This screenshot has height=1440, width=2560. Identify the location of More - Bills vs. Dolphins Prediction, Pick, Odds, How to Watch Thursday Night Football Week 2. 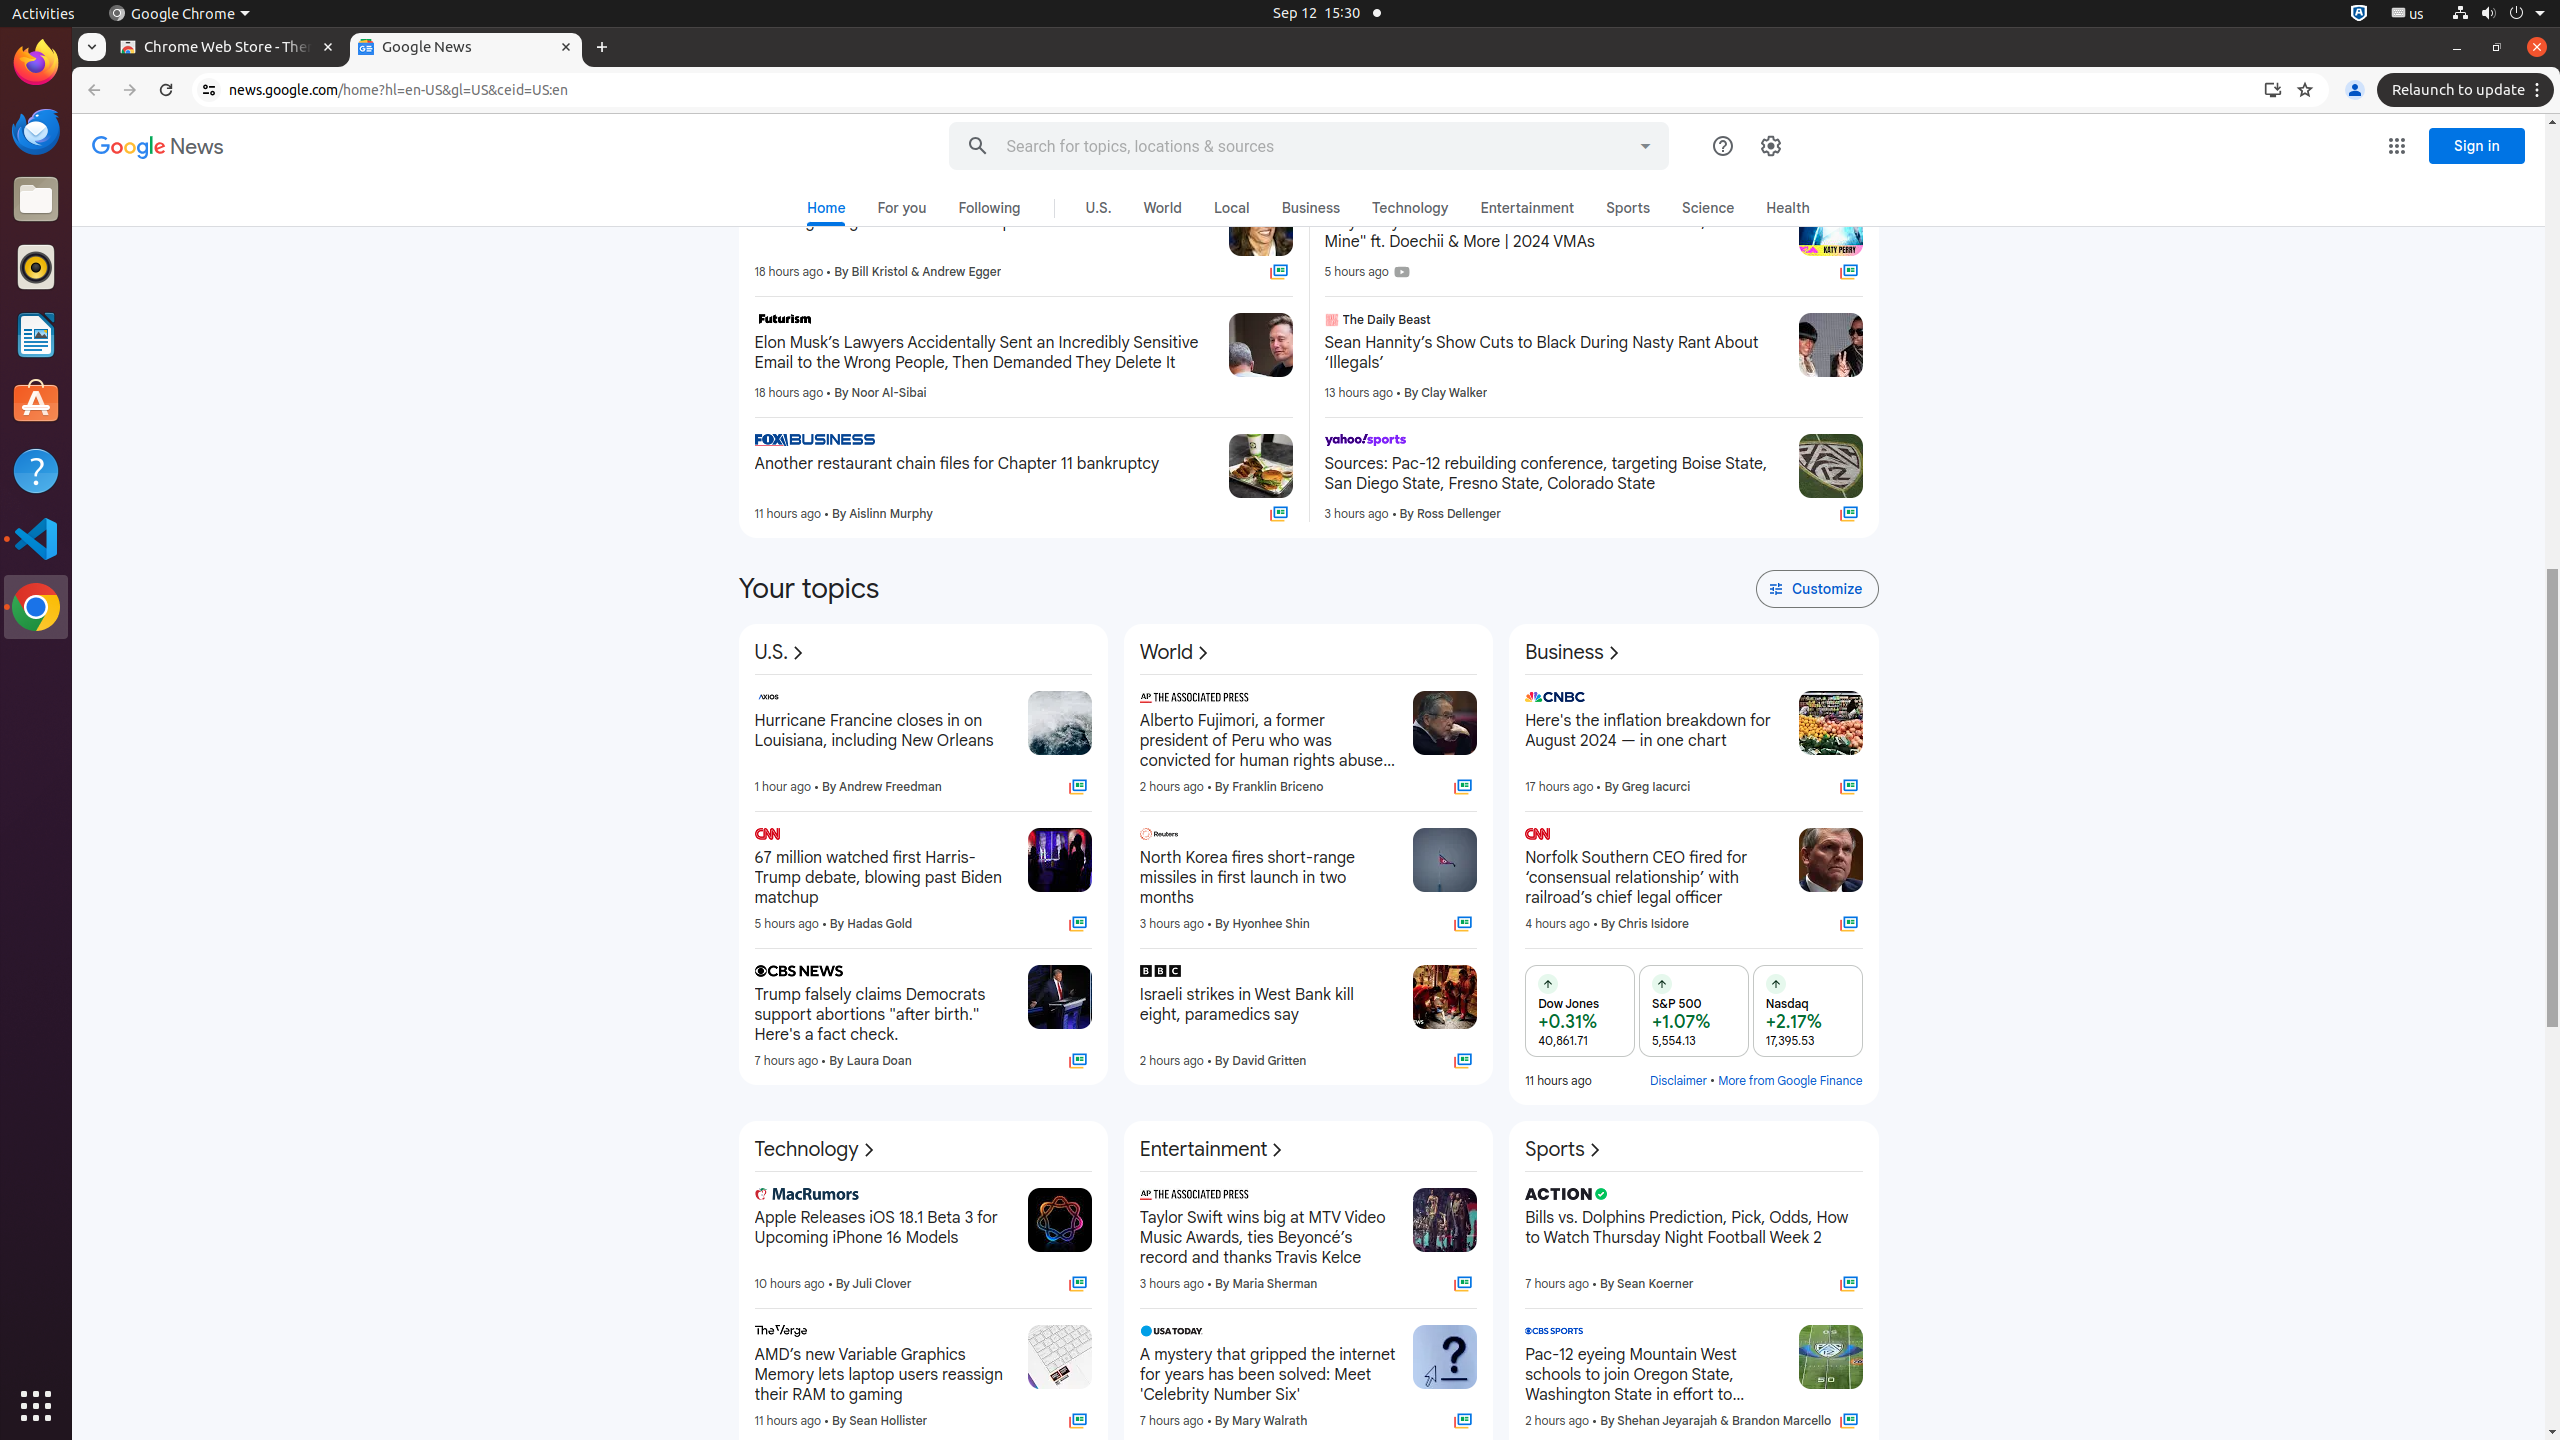
(1856, 1197).